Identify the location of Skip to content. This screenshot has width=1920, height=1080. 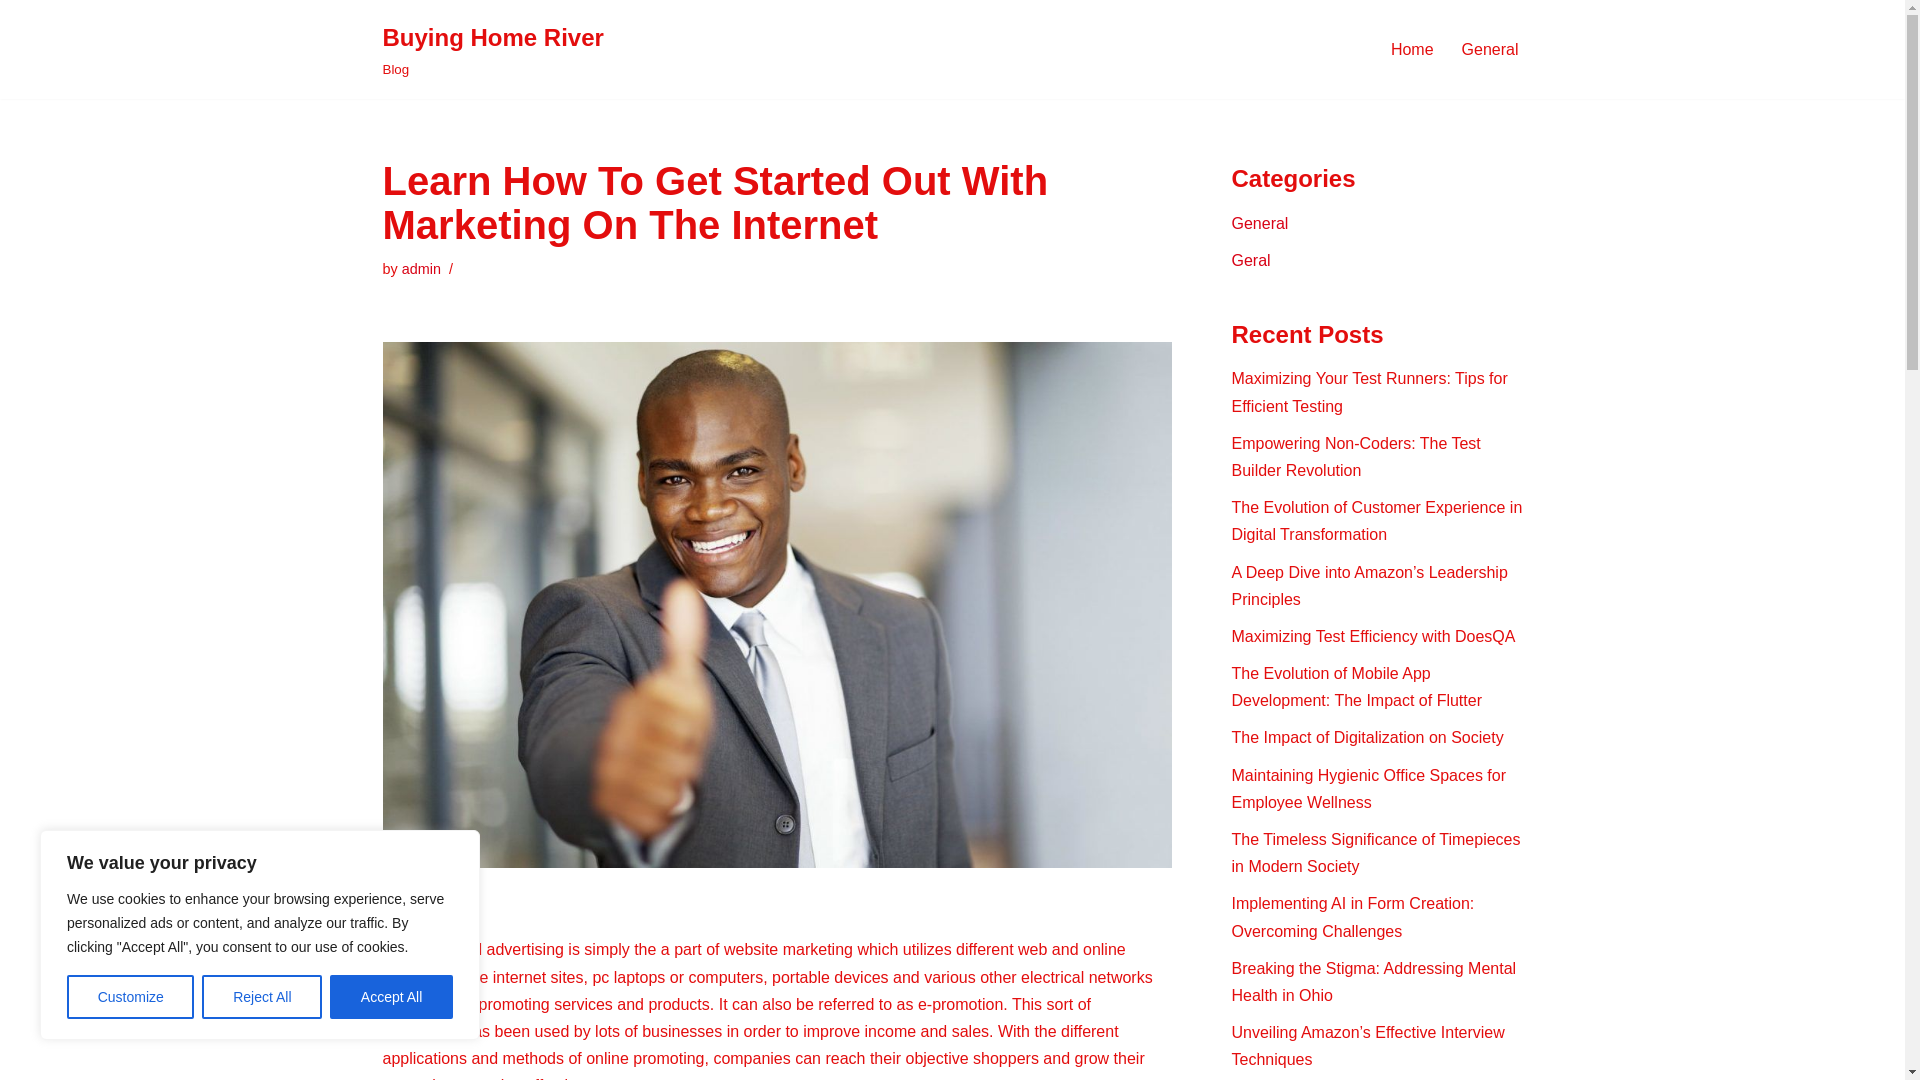
(421, 268).